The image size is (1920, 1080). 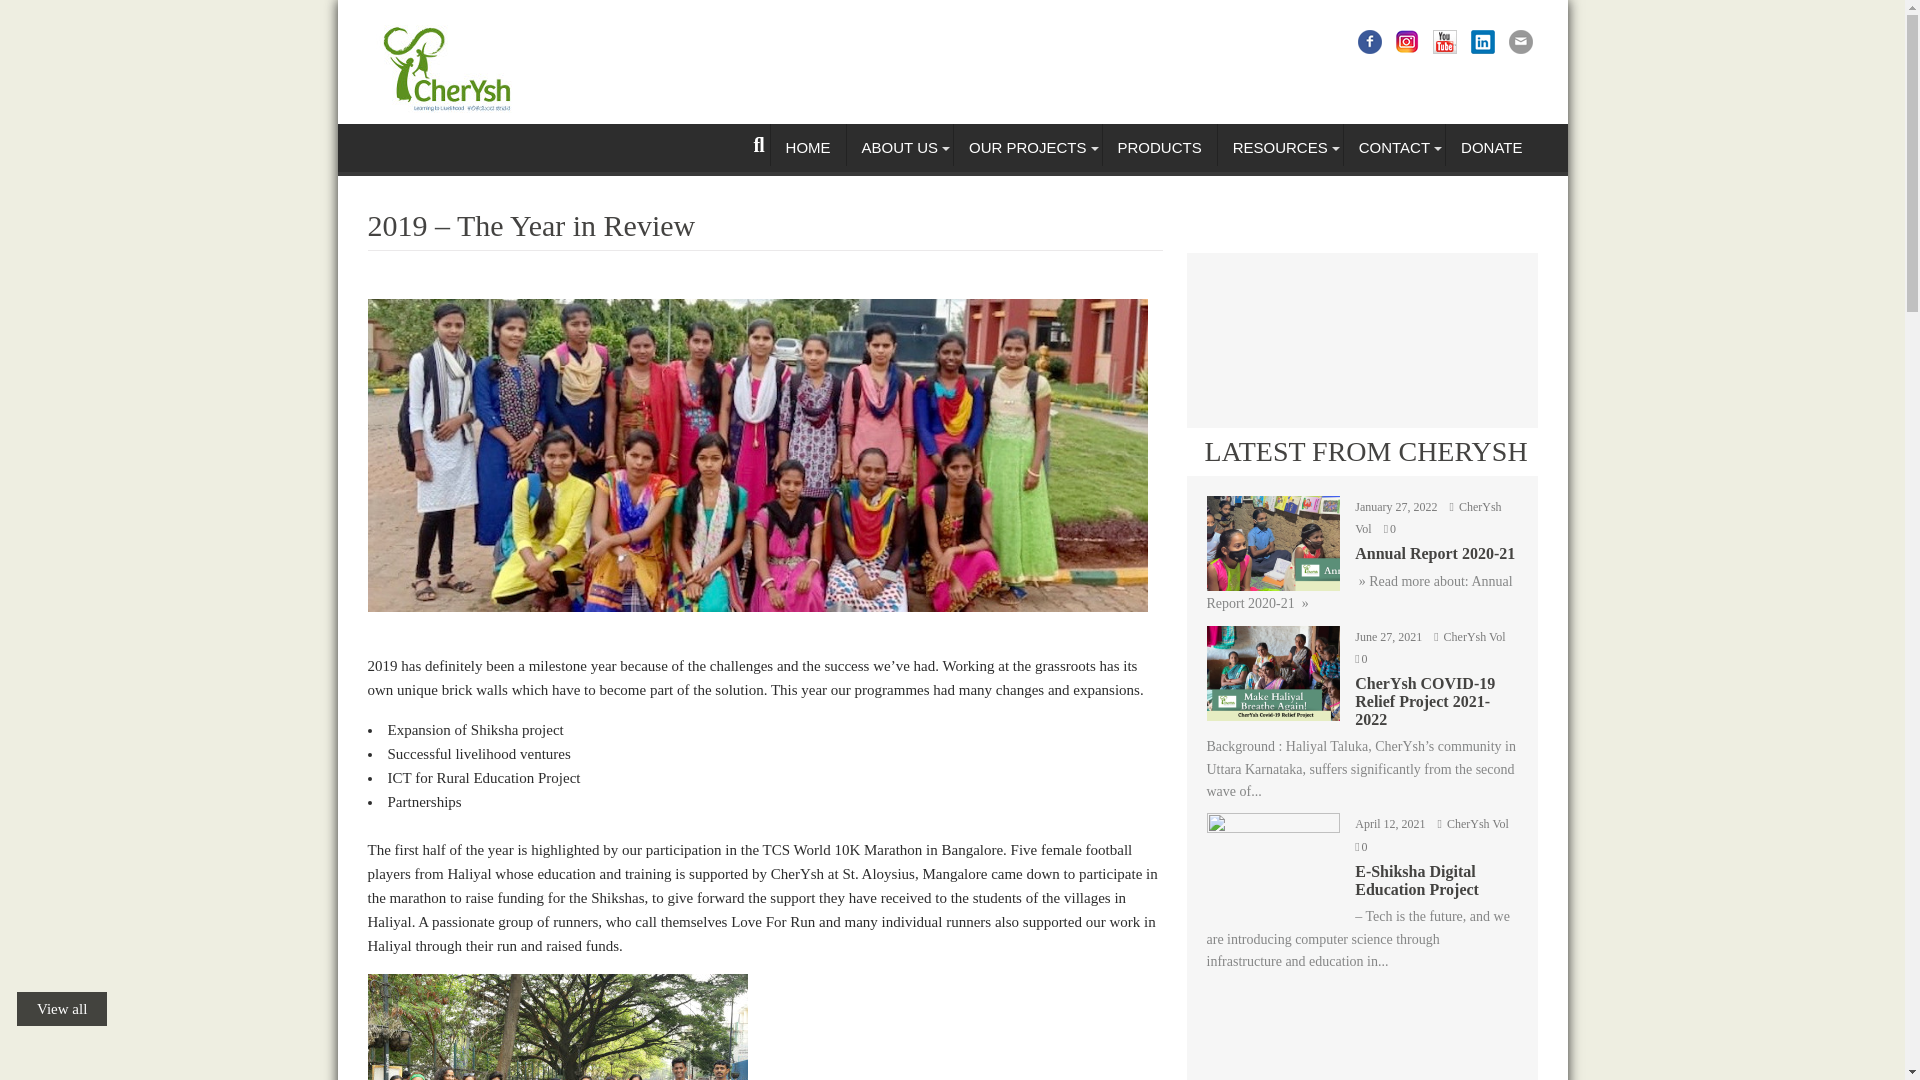 What do you see at coordinates (1428, 518) in the screenshot?
I see `CherYsh Vol` at bounding box center [1428, 518].